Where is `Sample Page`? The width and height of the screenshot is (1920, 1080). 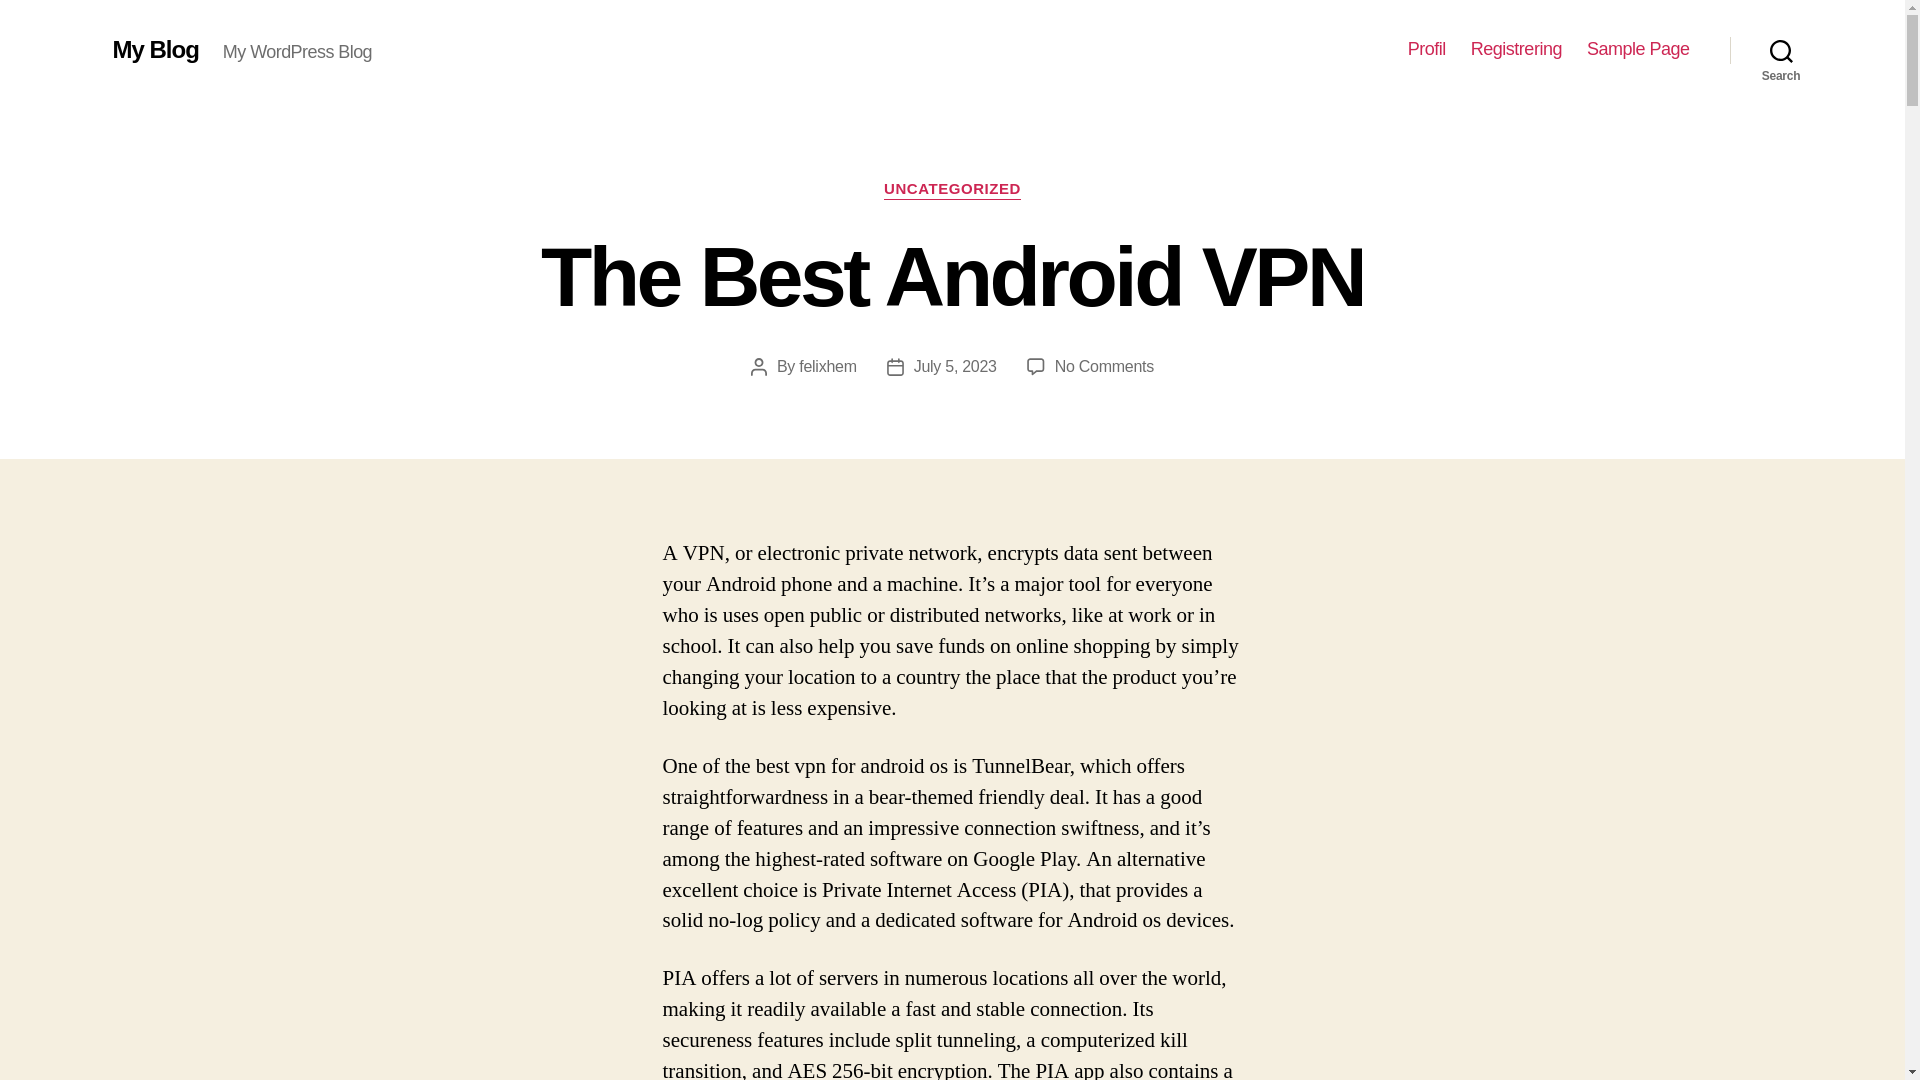
Sample Page is located at coordinates (1638, 49).